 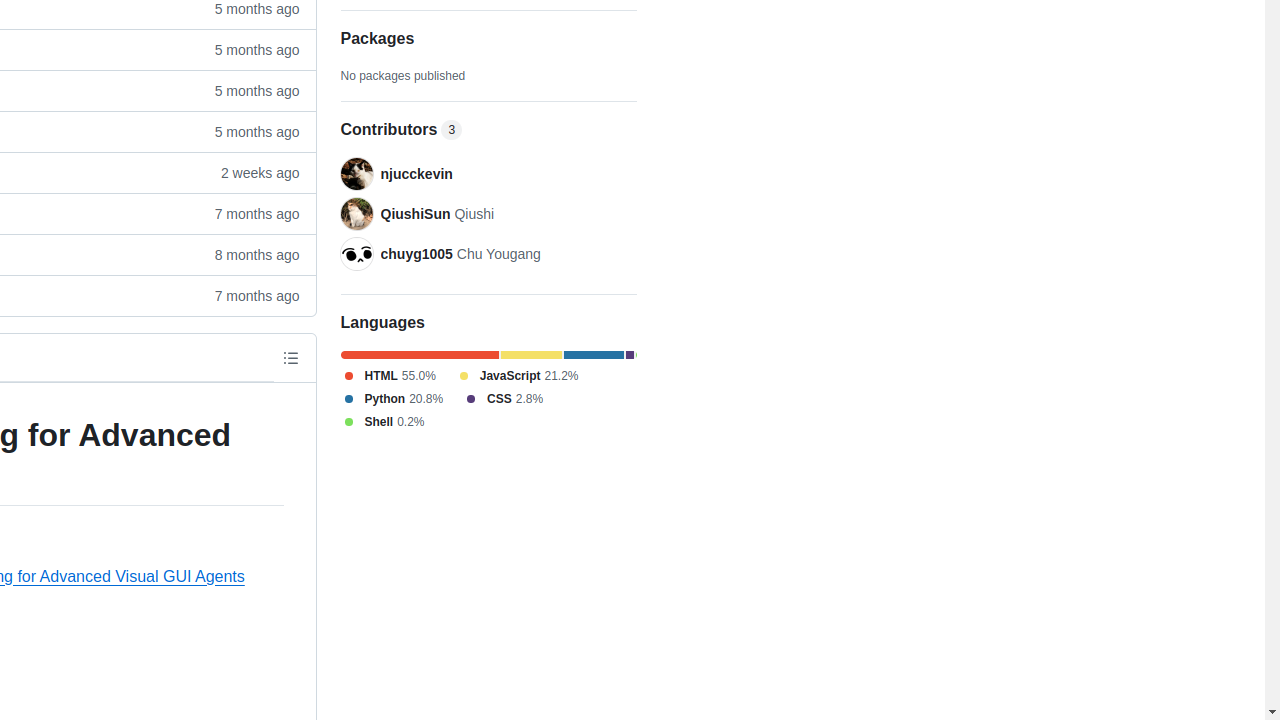 I want to click on @QiushiSun, so click(x=356, y=214).